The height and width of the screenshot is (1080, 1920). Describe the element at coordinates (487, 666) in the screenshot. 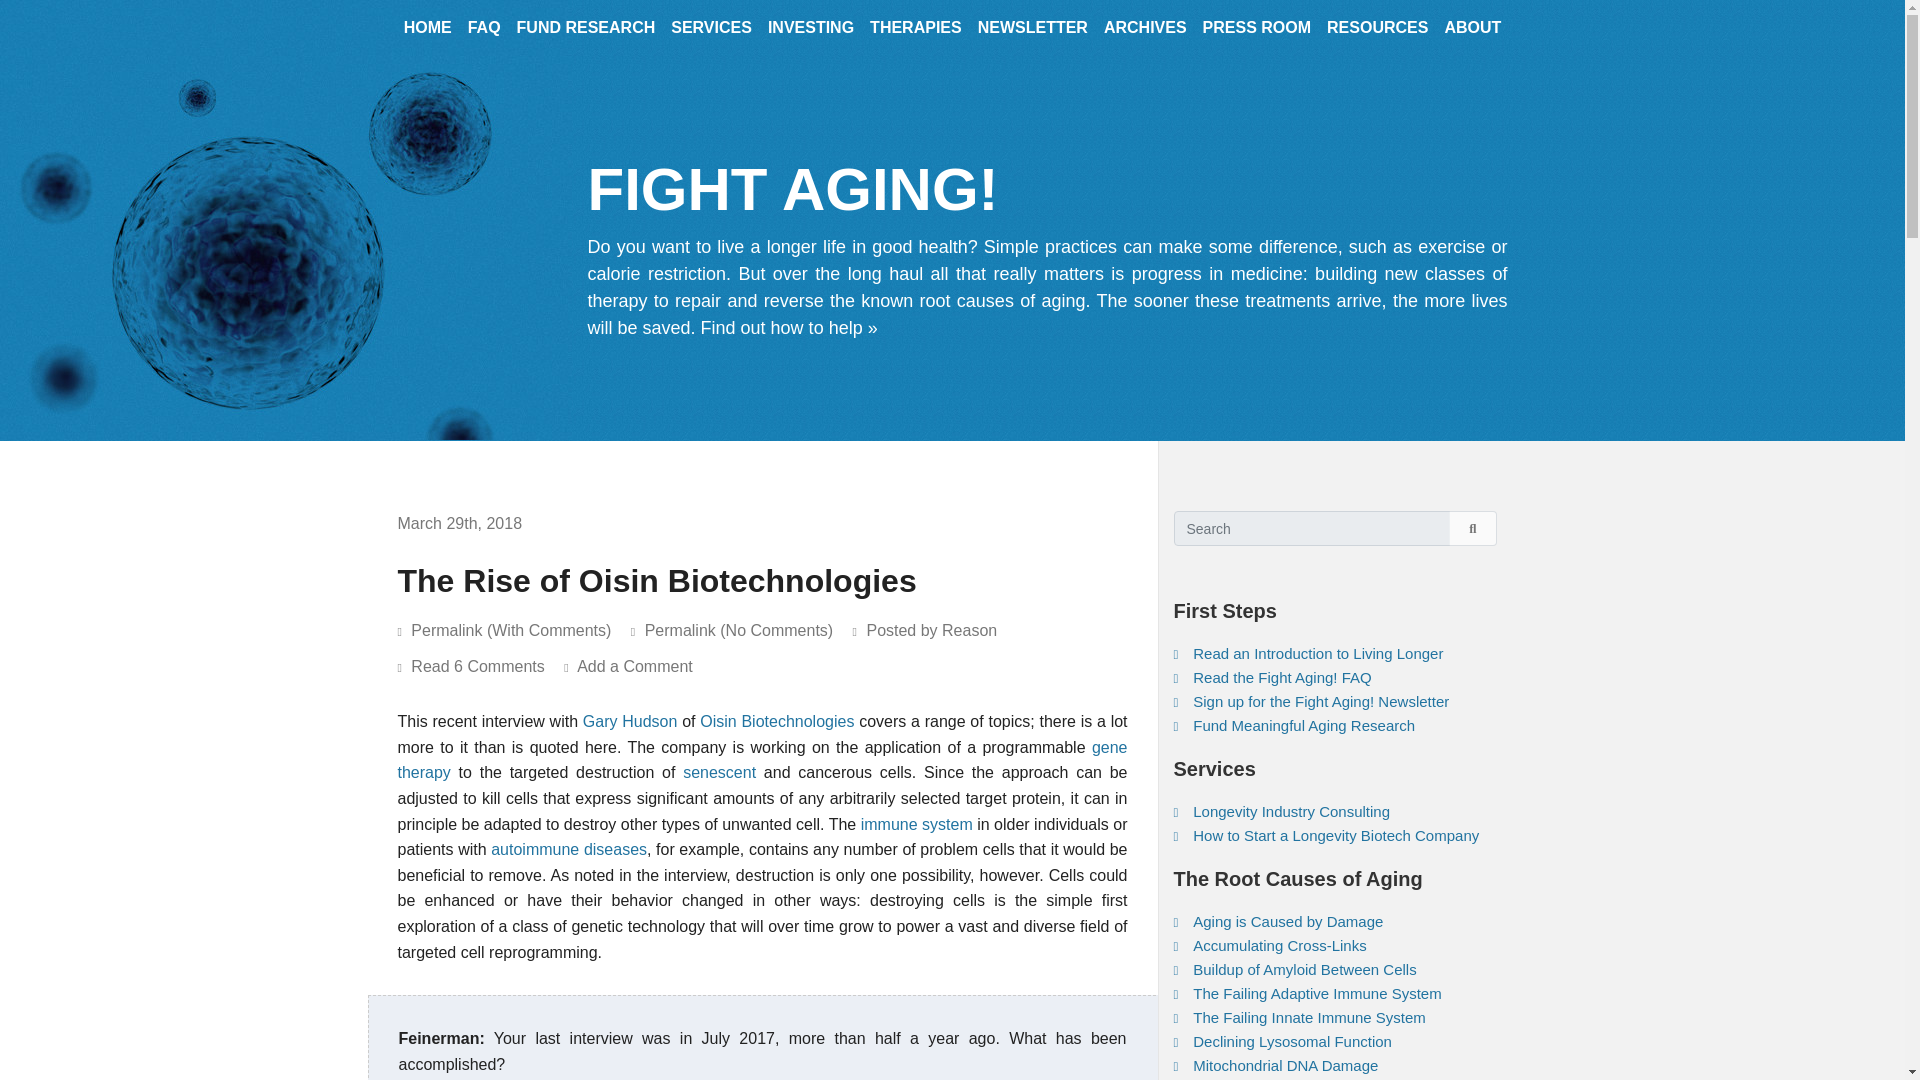

I see `Read 6 Comments` at that location.